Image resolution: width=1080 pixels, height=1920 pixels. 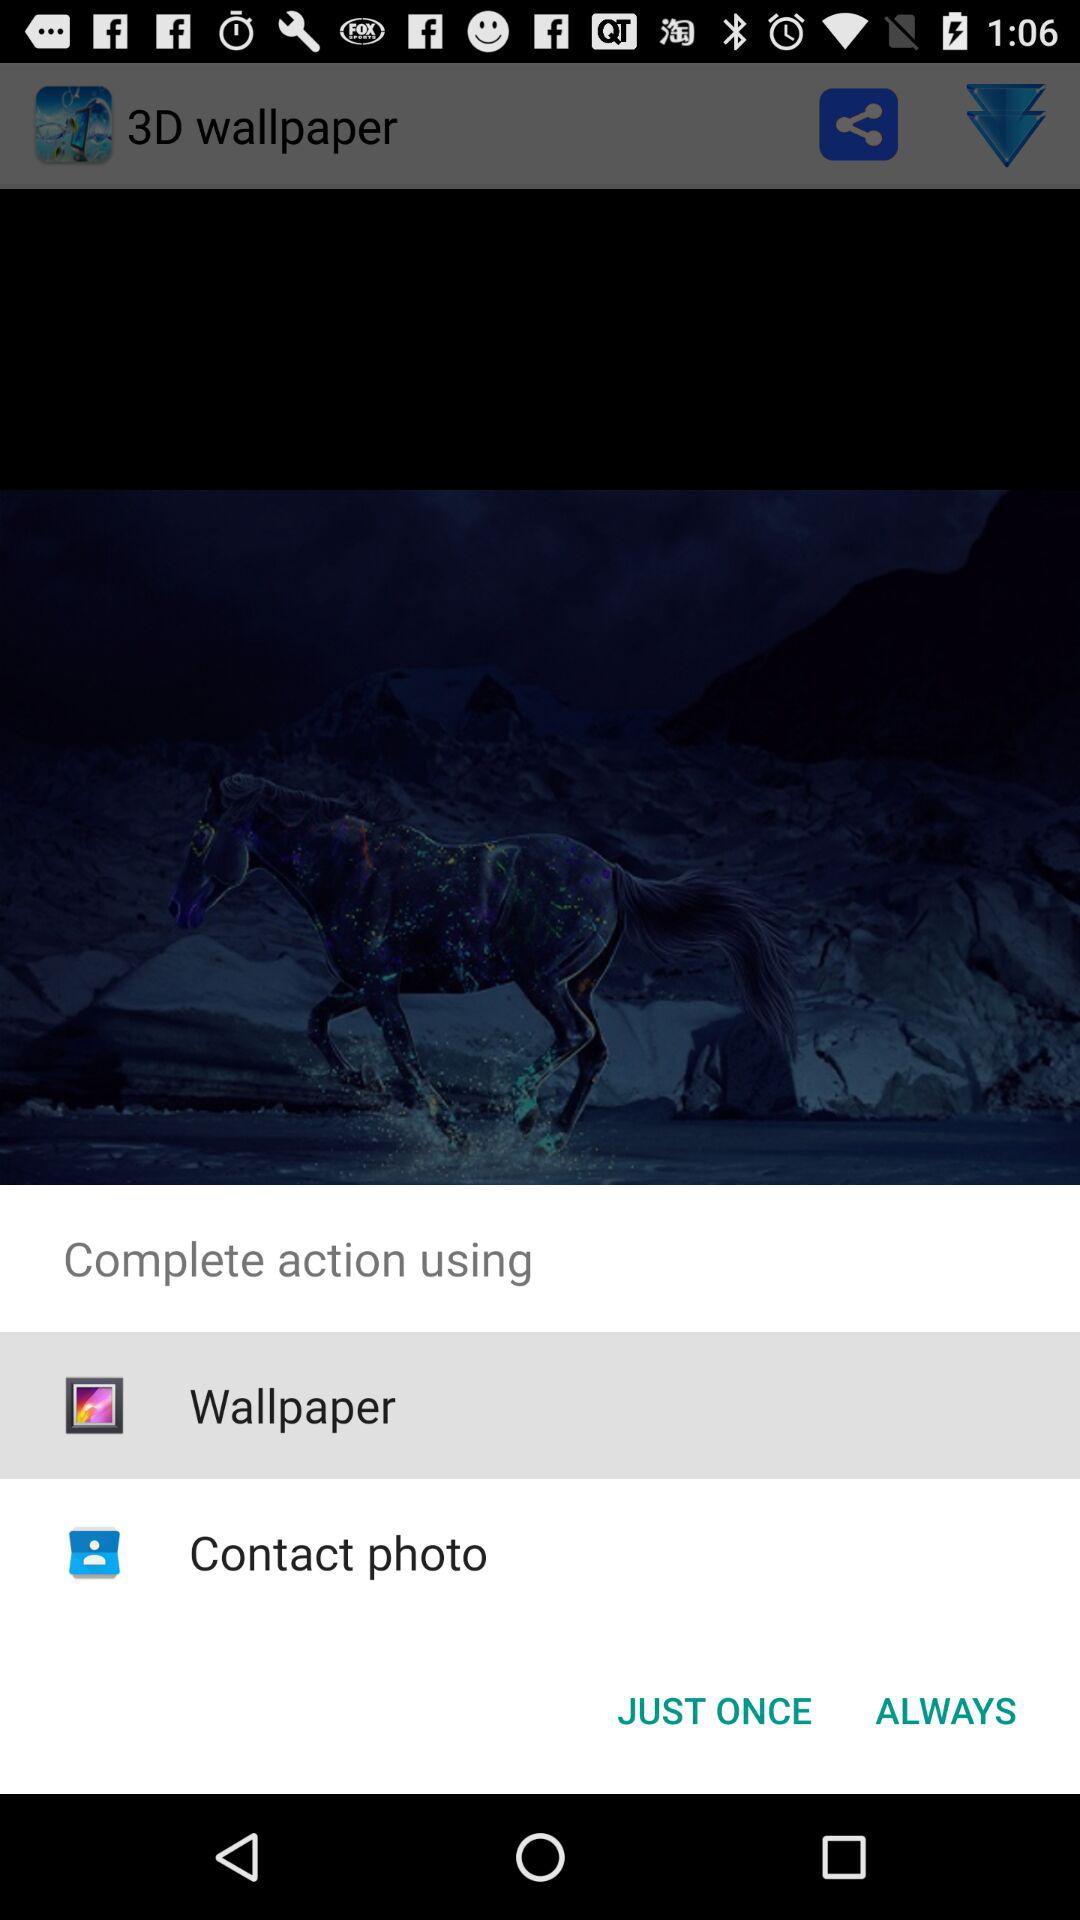 What do you see at coordinates (714, 1710) in the screenshot?
I see `swipe until the just once icon` at bounding box center [714, 1710].